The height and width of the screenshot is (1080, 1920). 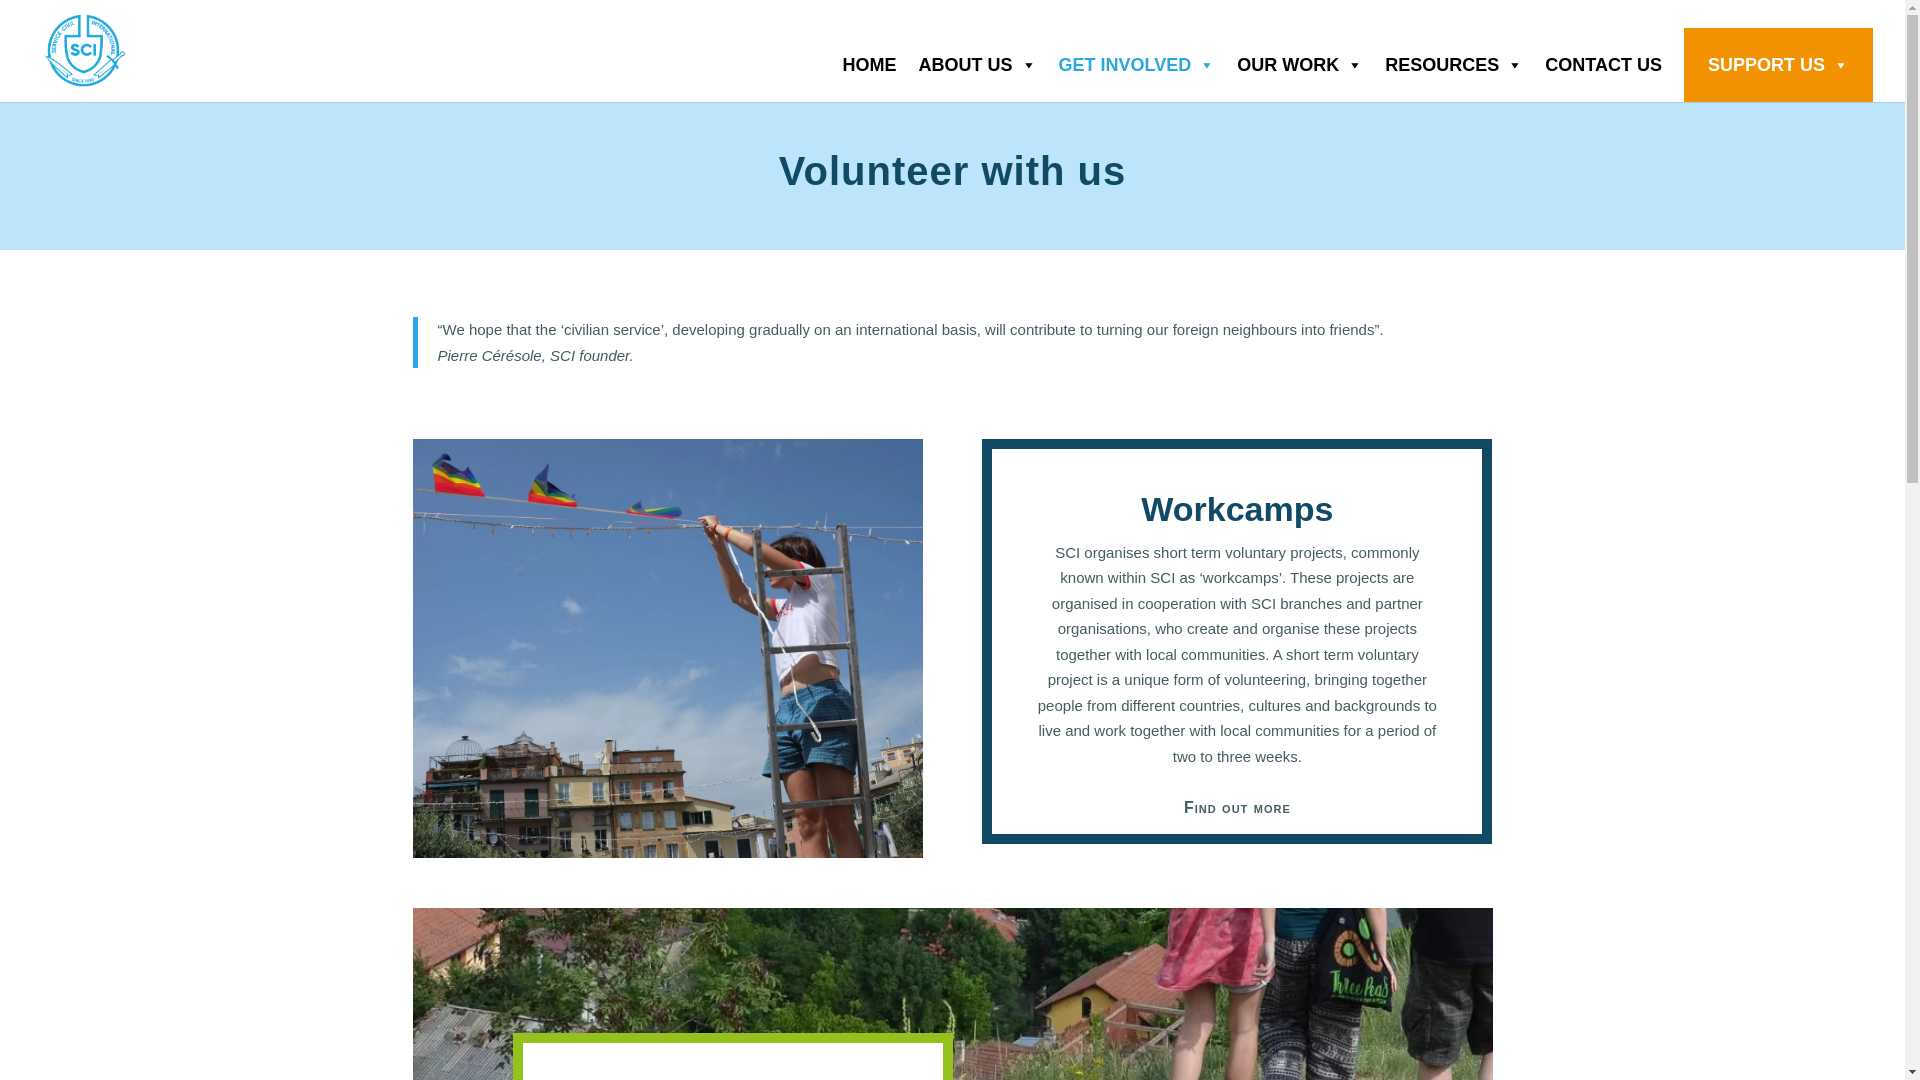 What do you see at coordinates (880, 65) in the screenshot?
I see `HOME` at bounding box center [880, 65].